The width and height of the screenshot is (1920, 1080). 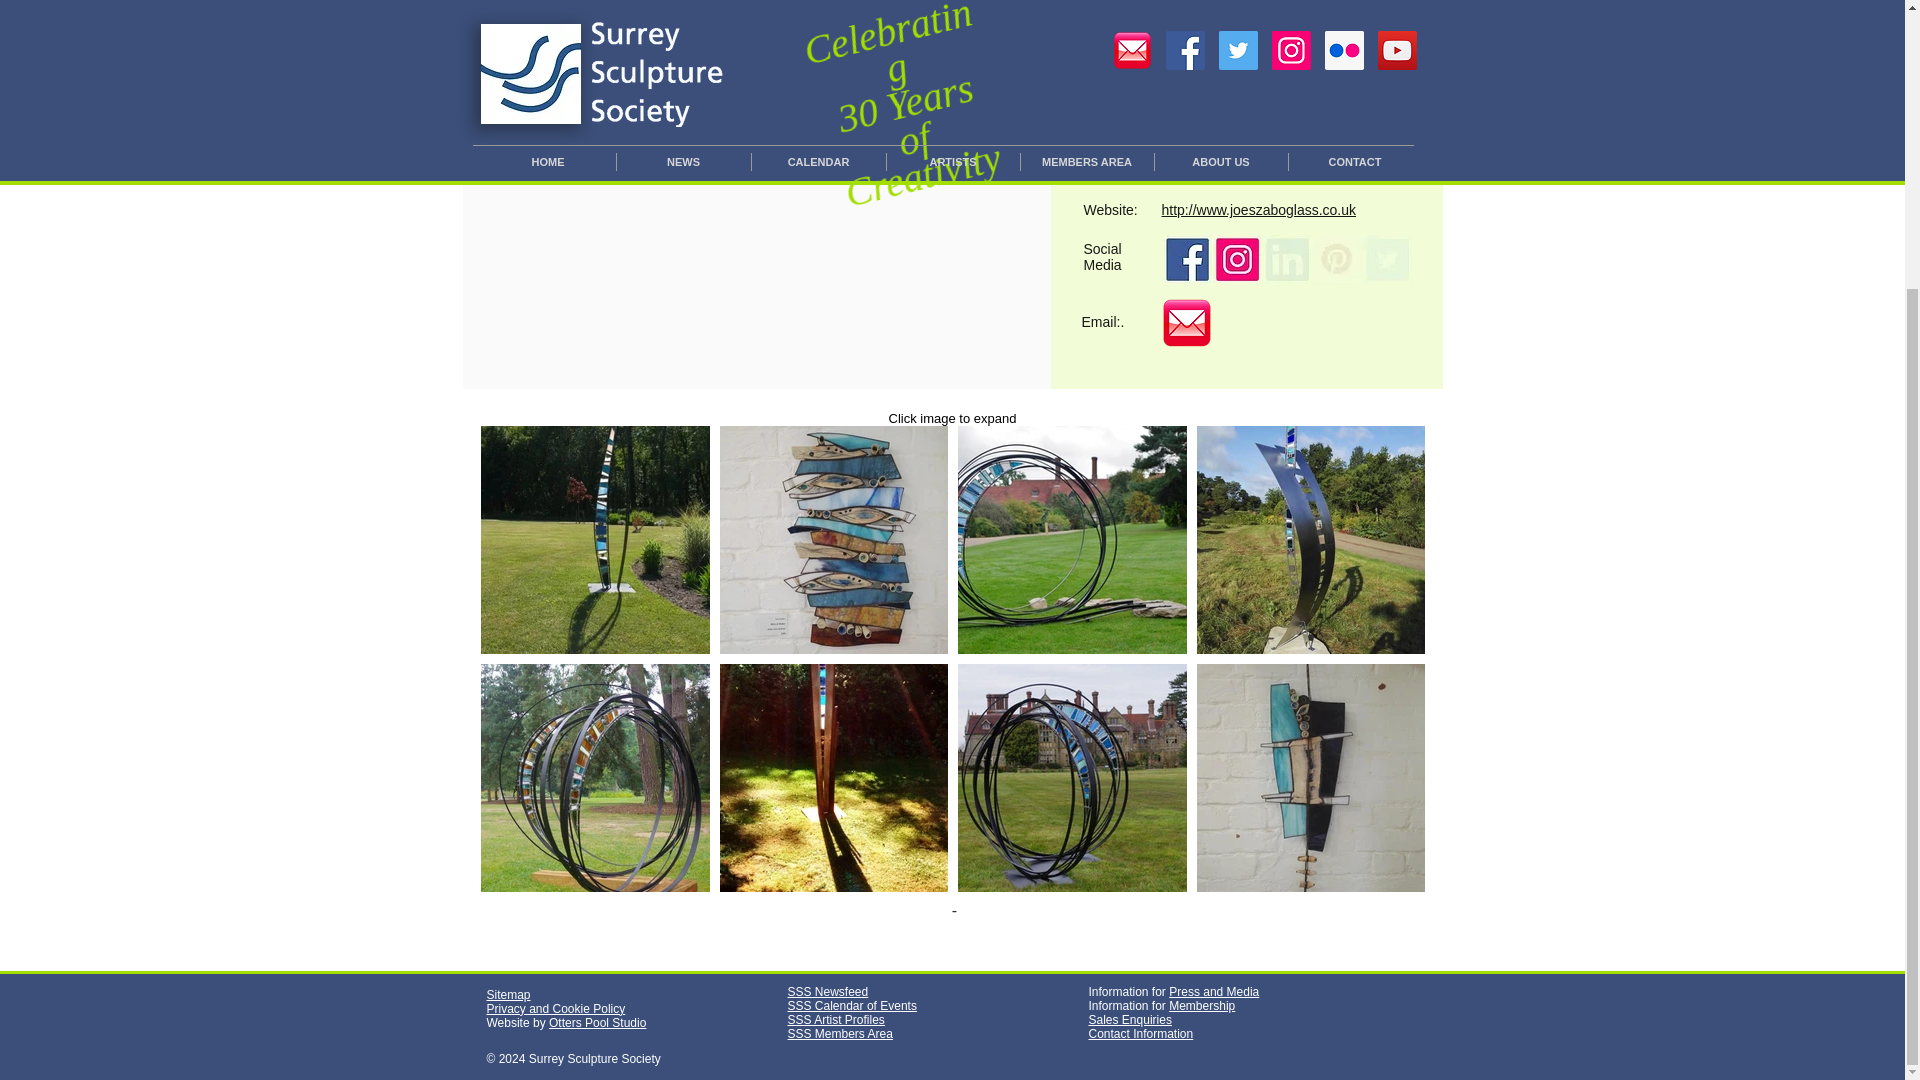 I want to click on Press and Media, so click(x=1214, y=992).